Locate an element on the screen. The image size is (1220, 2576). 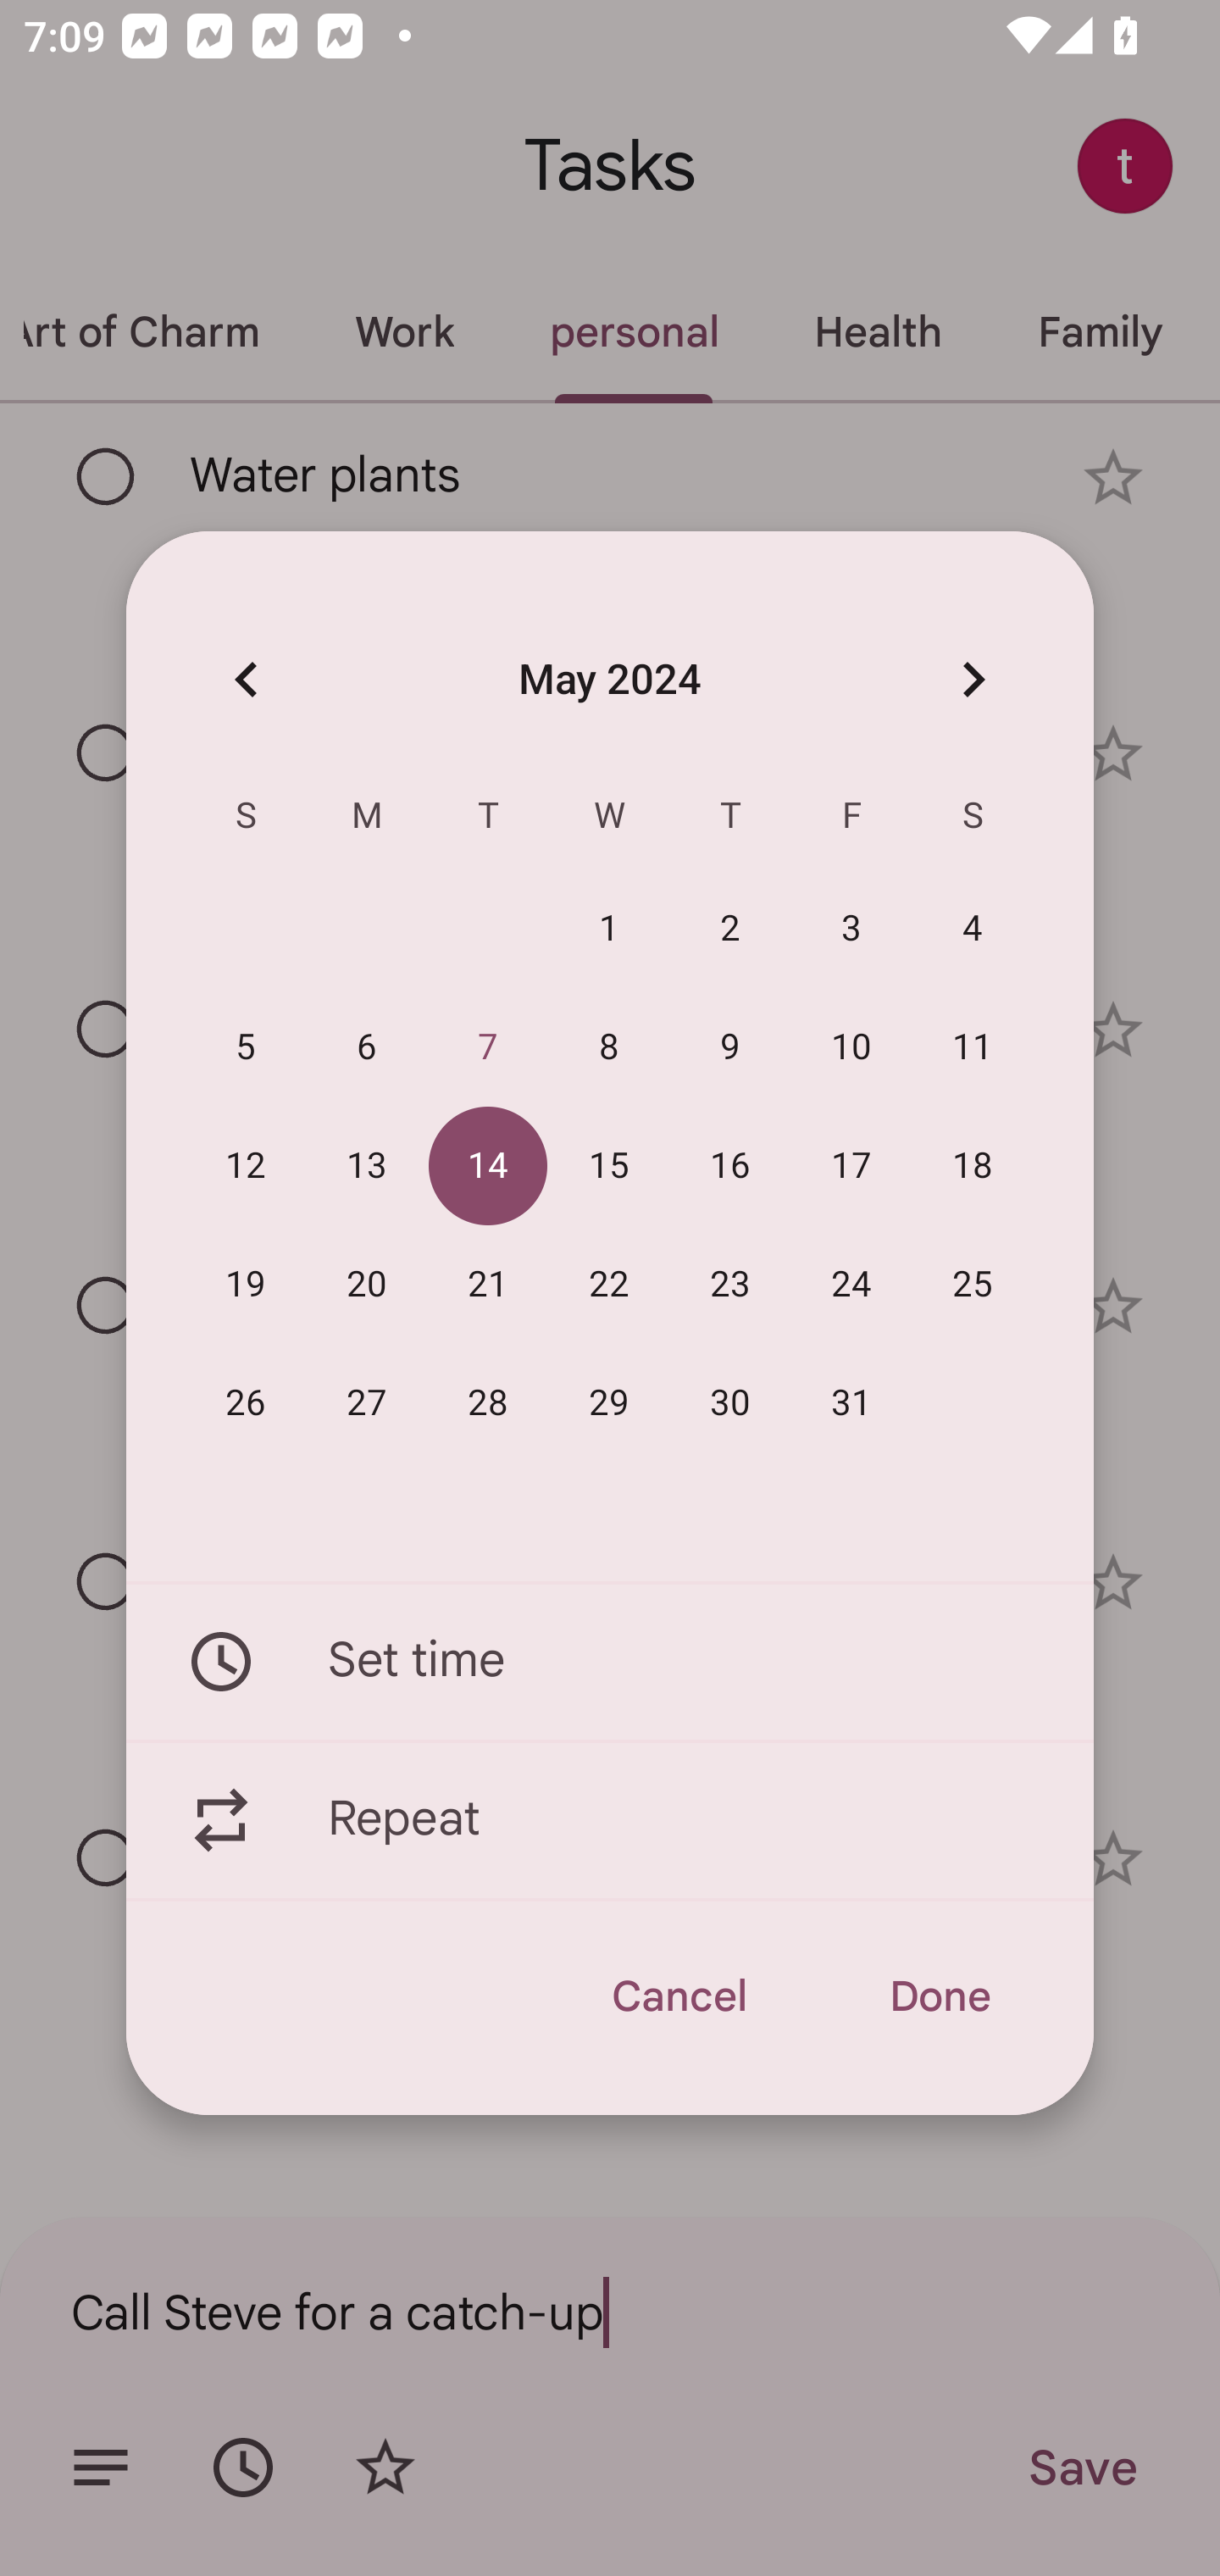
24 24 May 2024 is located at coordinates (852, 1285).